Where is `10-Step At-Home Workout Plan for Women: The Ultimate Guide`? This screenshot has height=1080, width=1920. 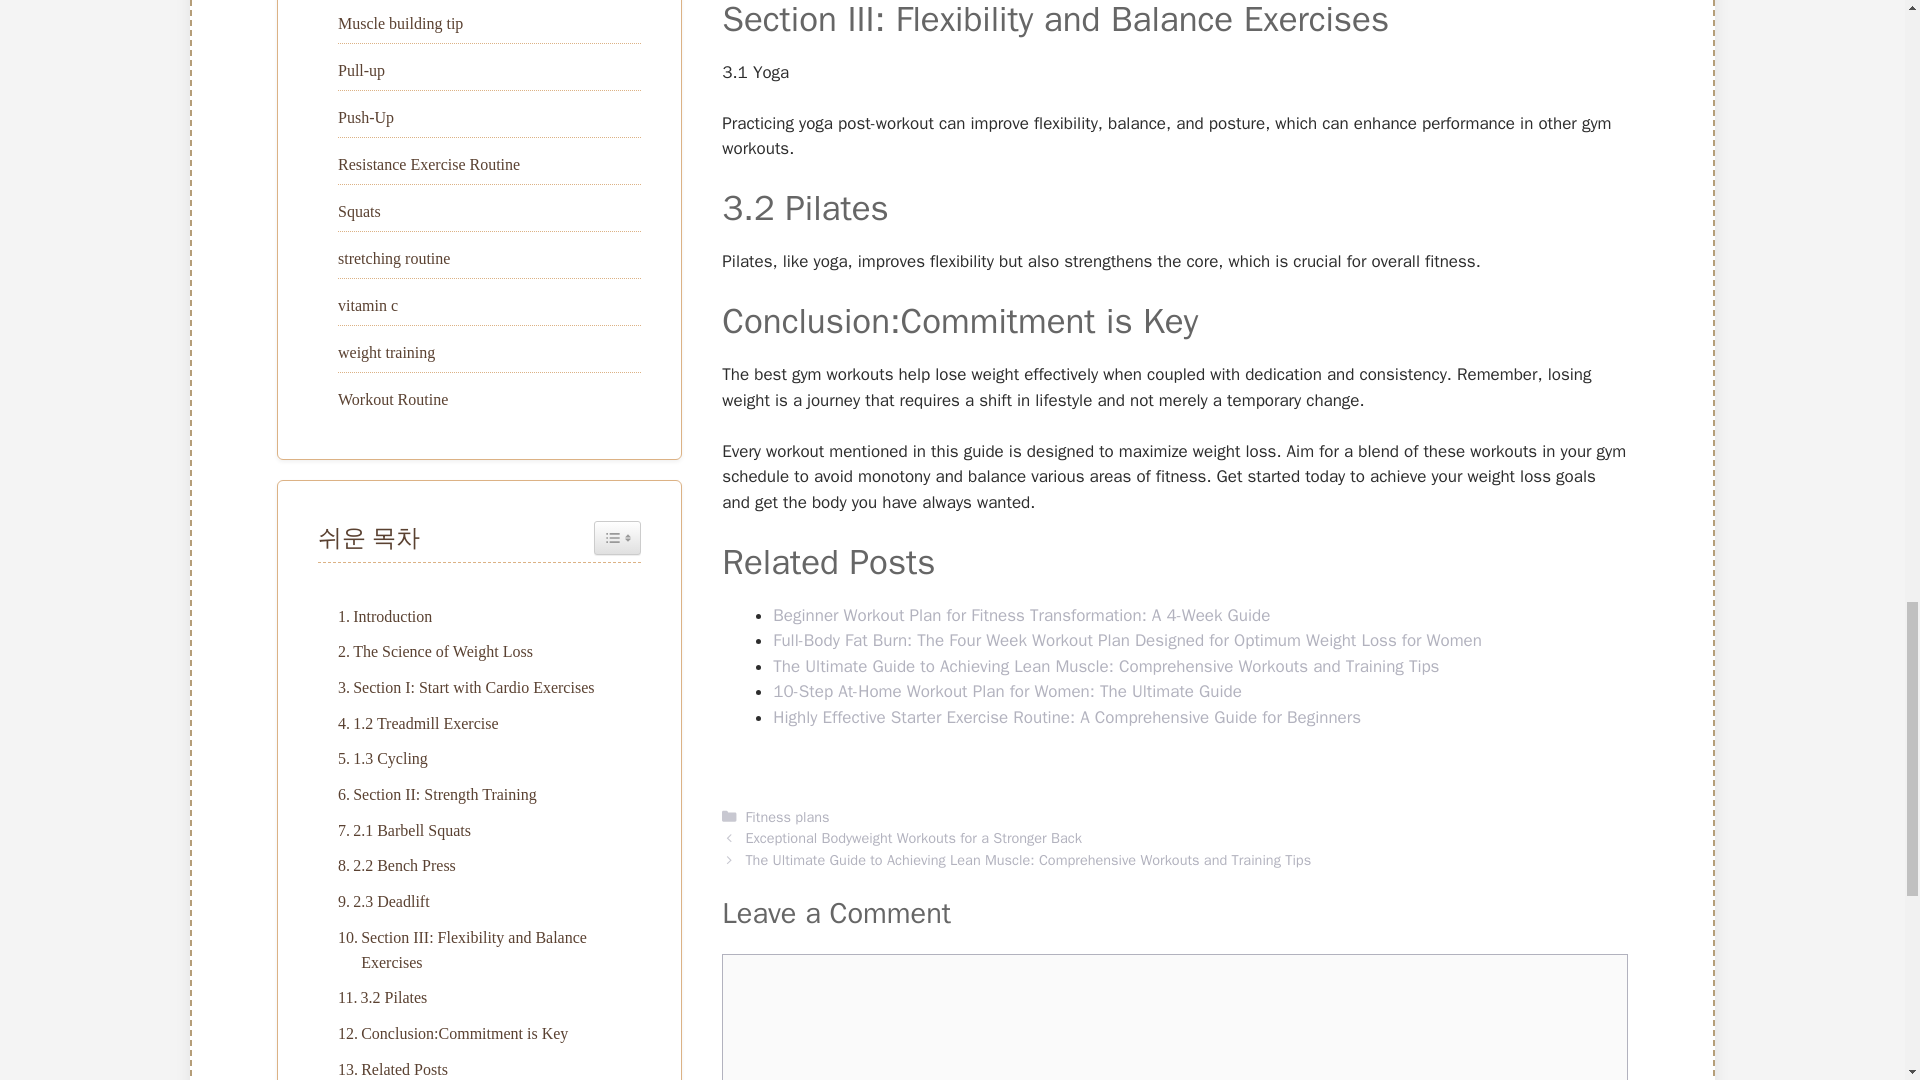
10-Step At-Home Workout Plan for Women: The Ultimate Guide is located at coordinates (1008, 692).